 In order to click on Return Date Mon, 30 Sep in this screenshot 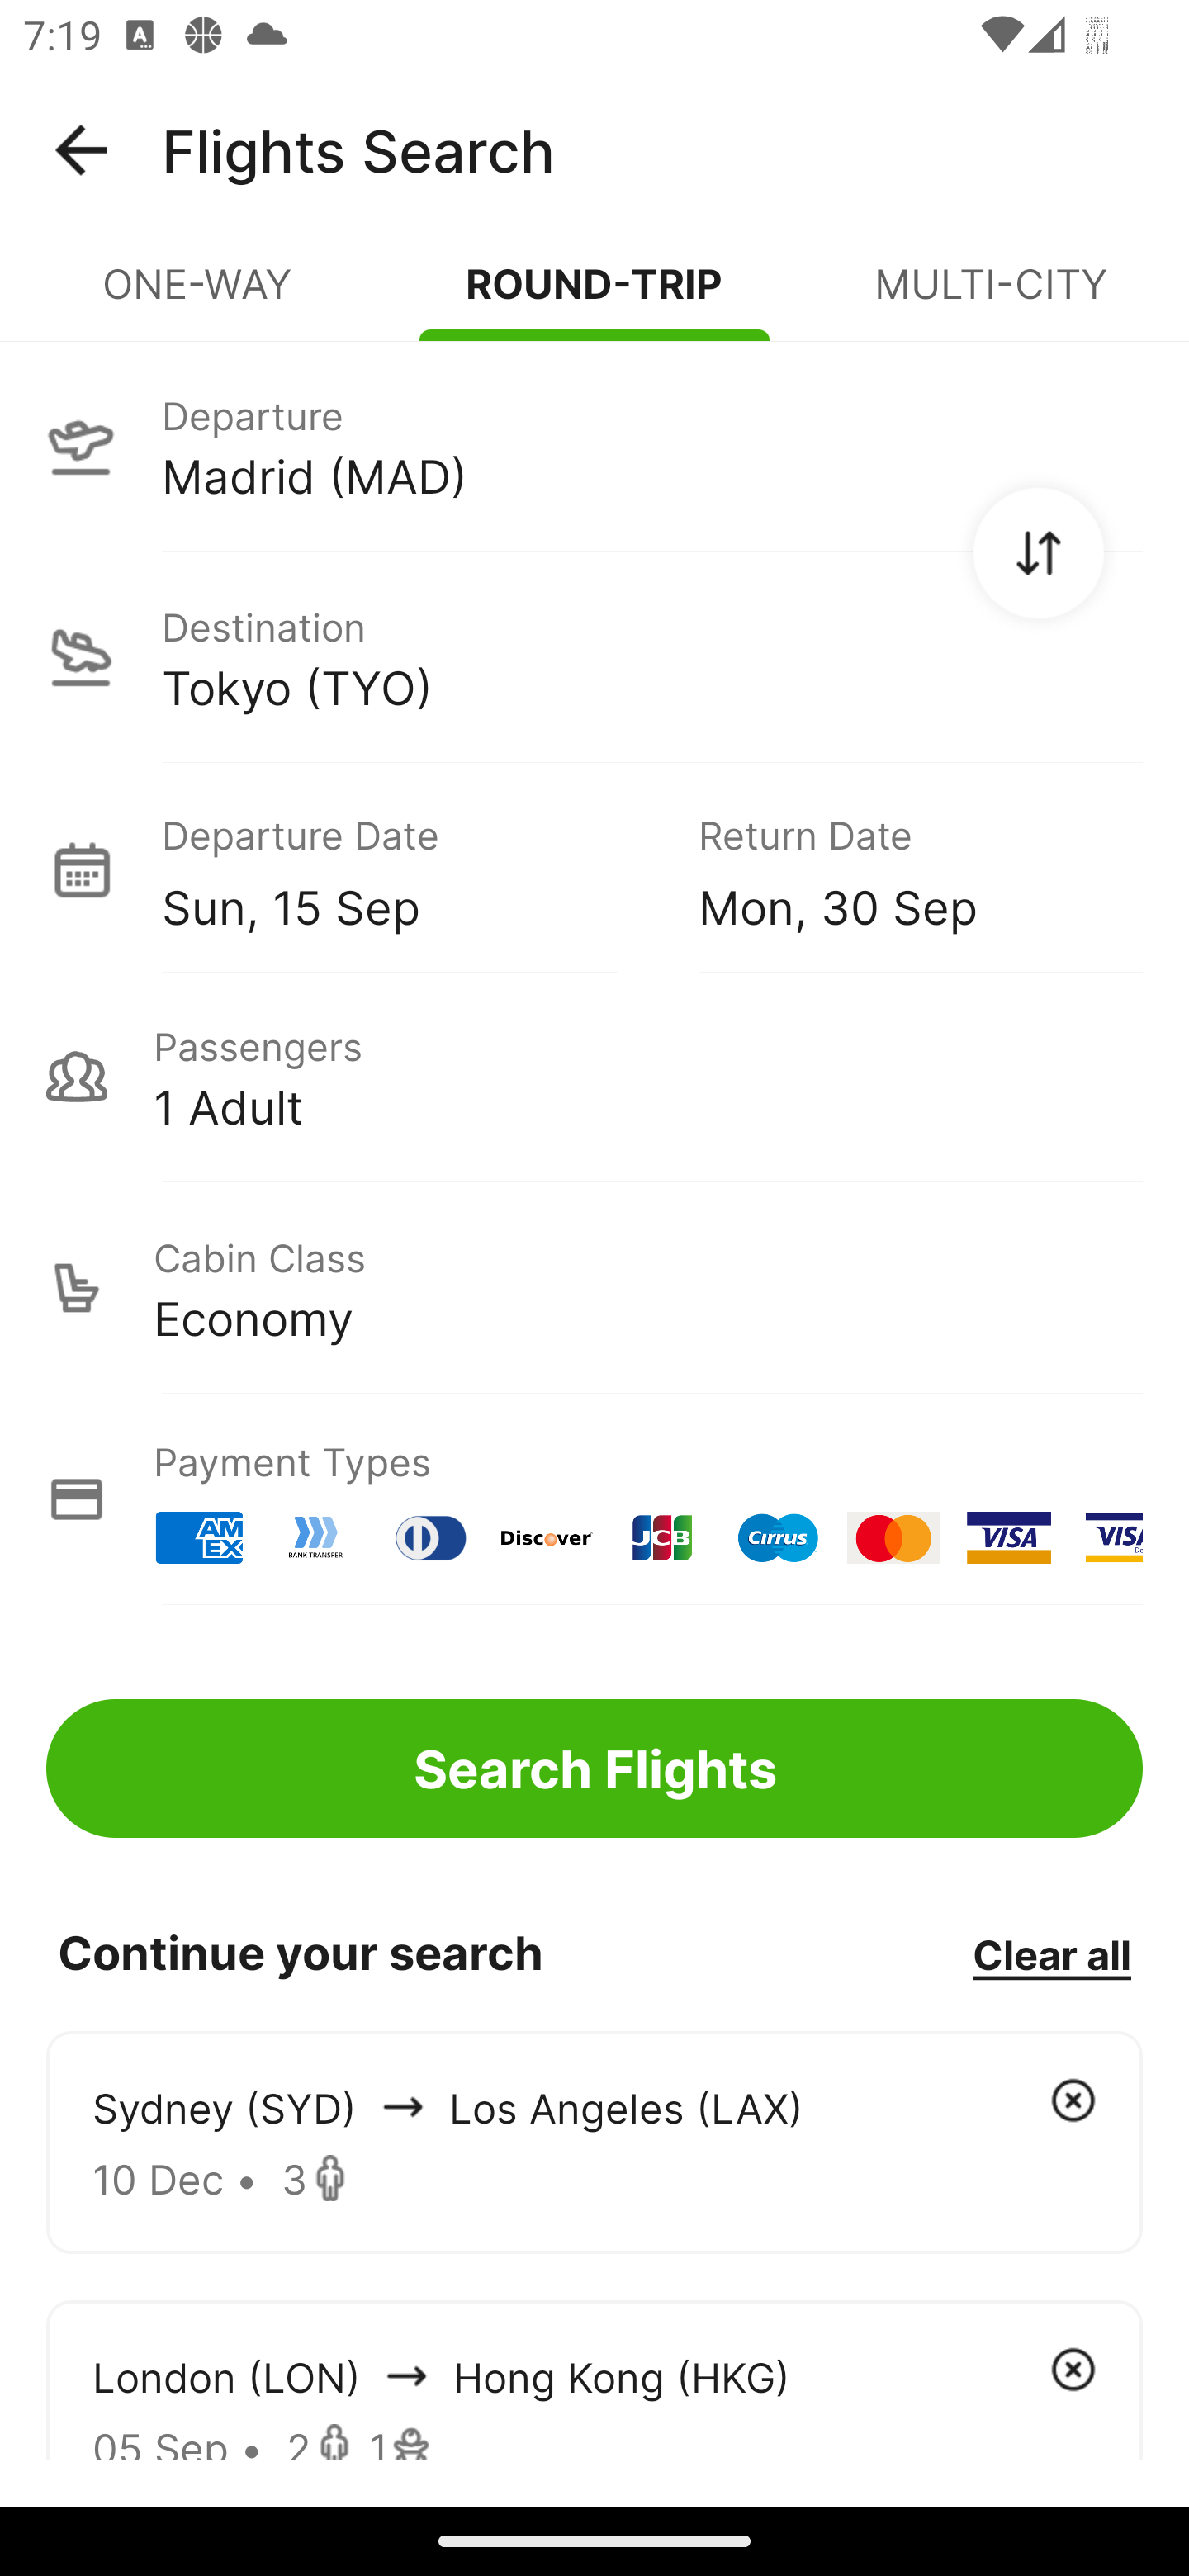, I will do `click(897, 869)`.